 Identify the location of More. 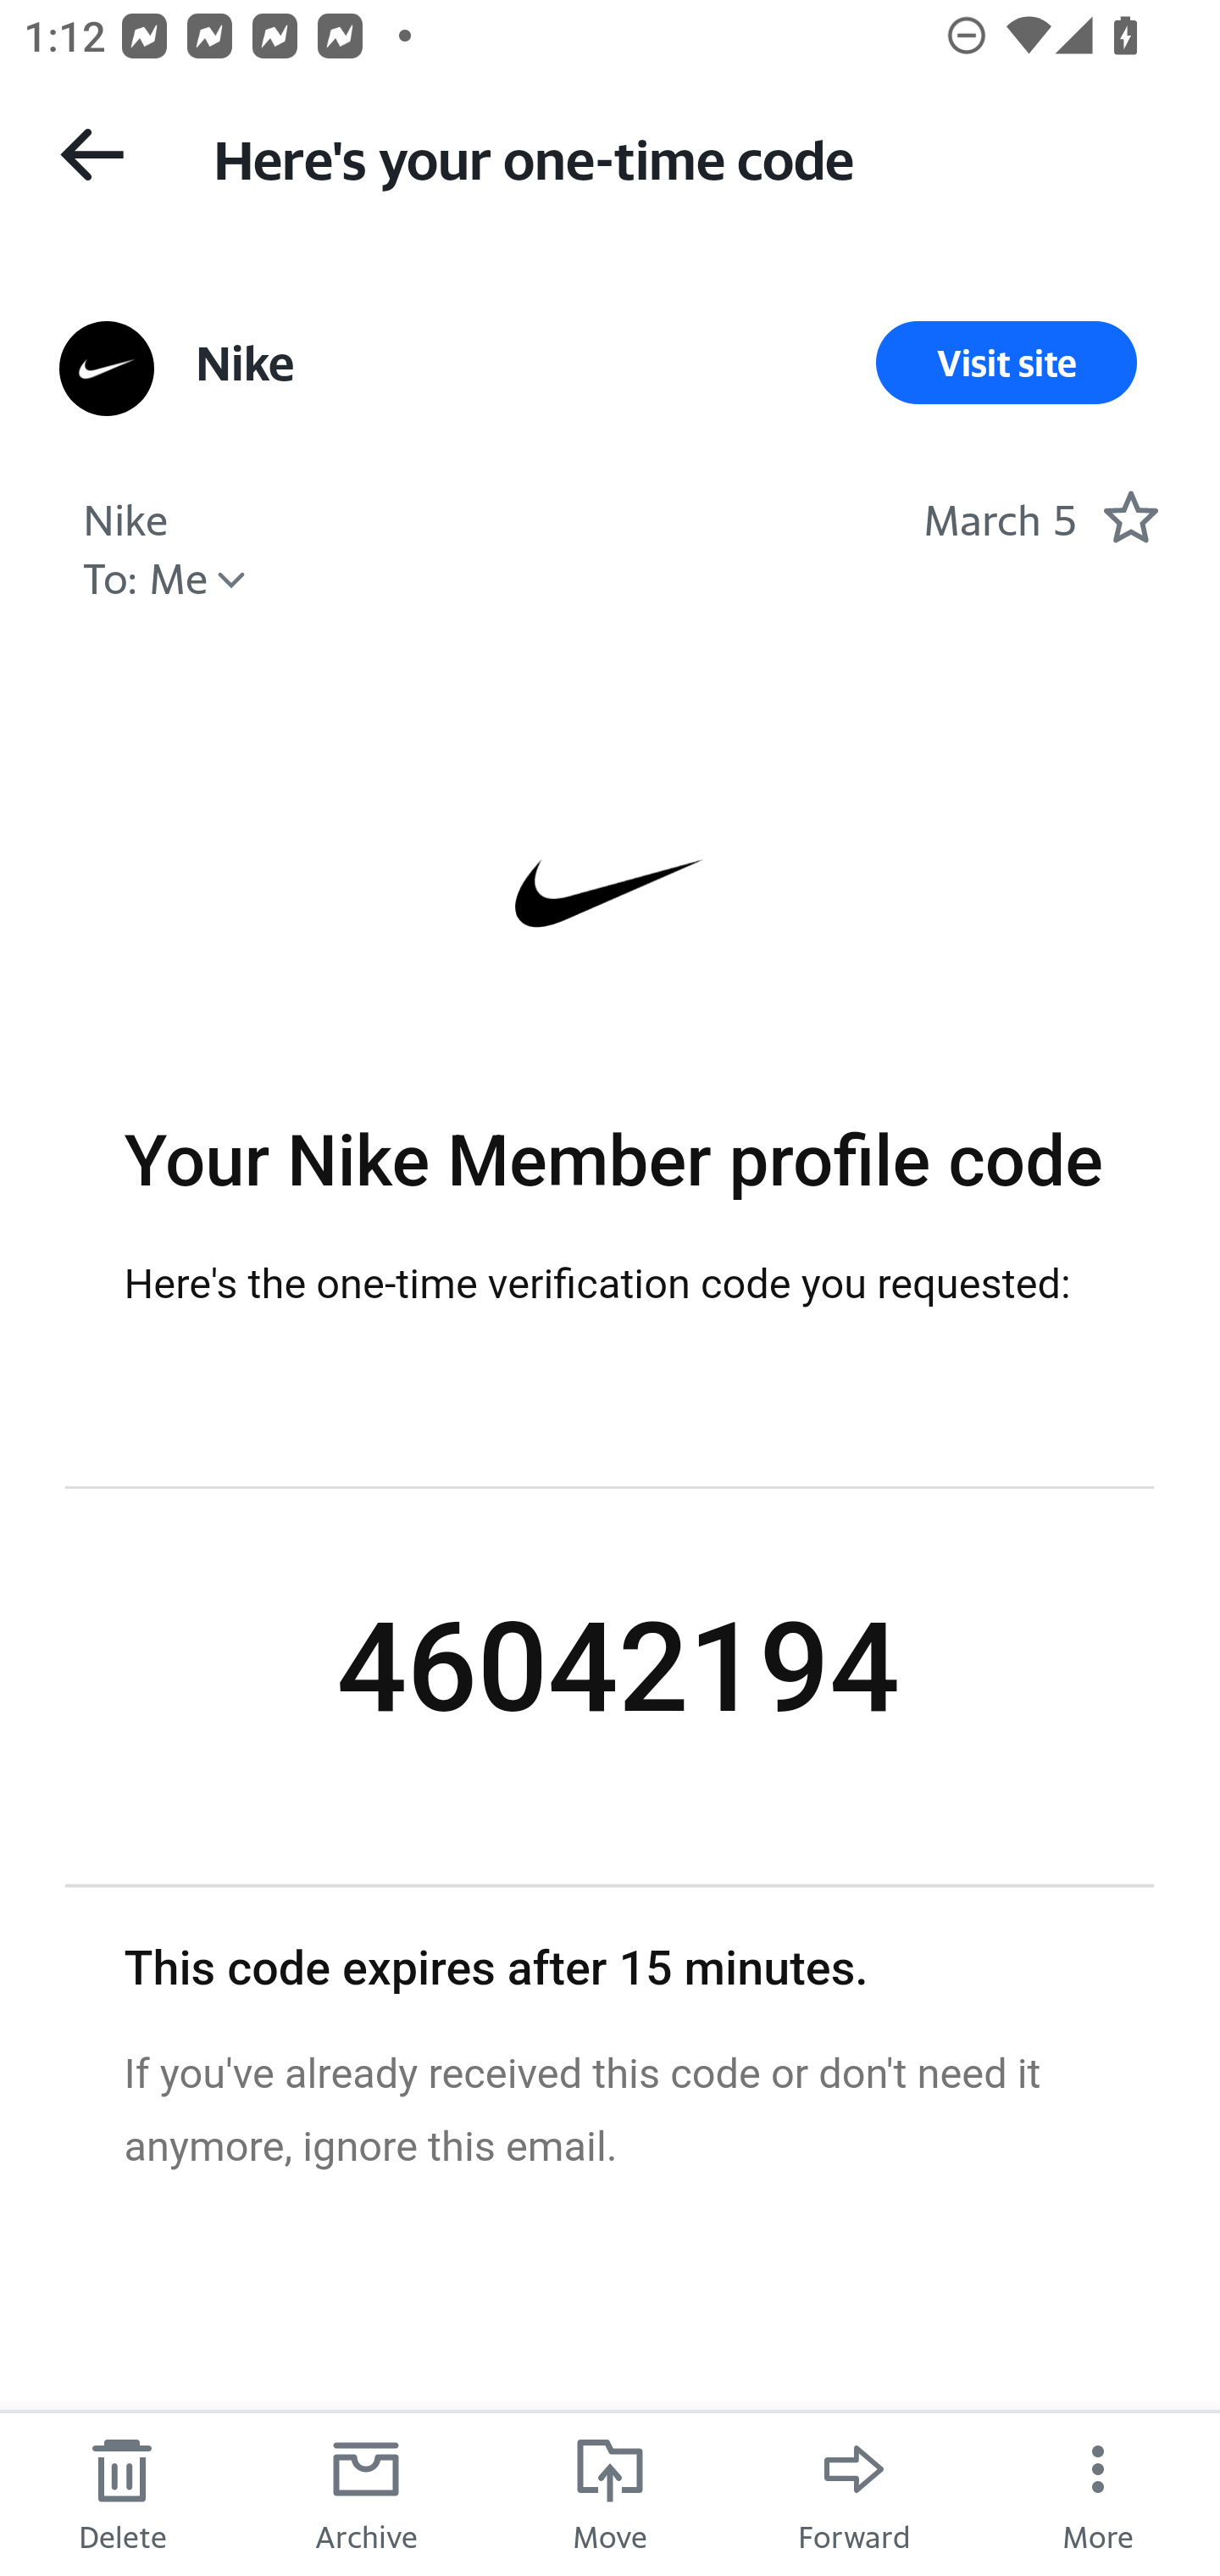
(1098, 2493).